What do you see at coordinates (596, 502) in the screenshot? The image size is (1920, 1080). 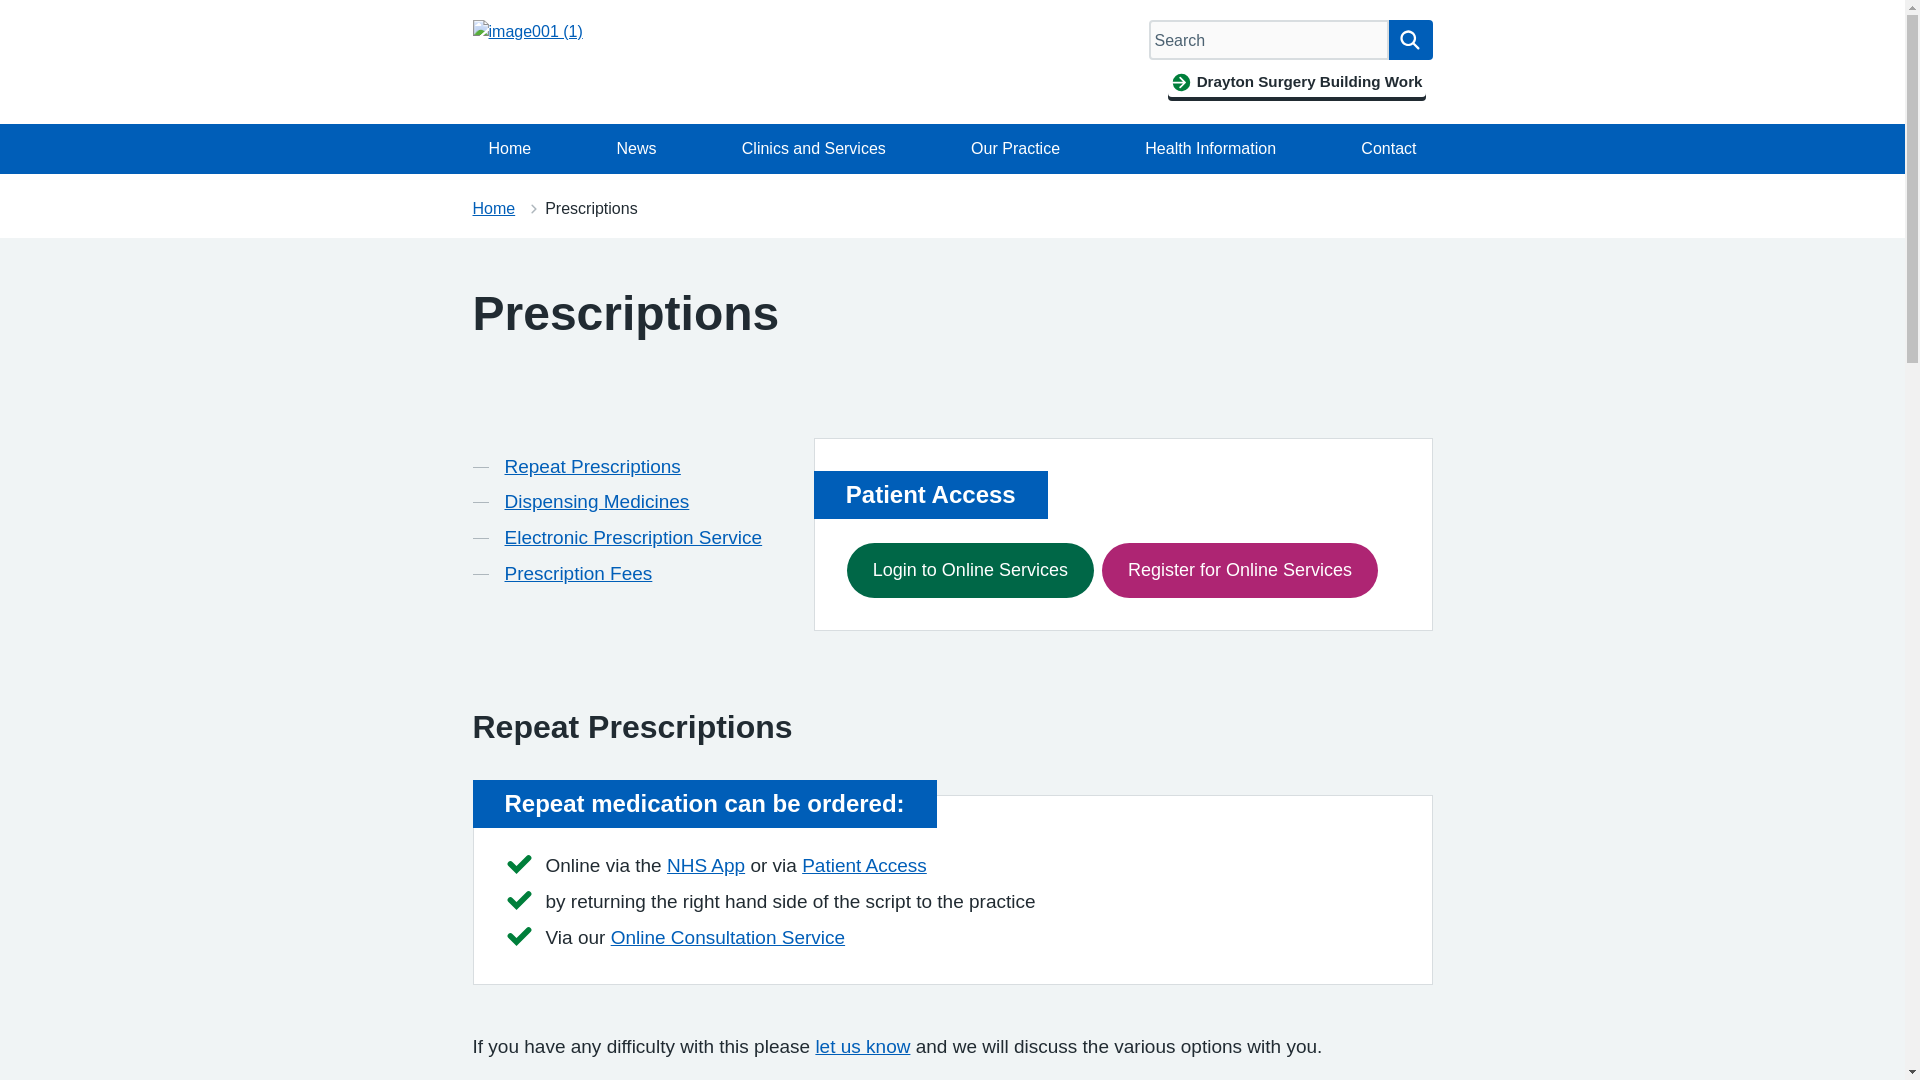 I see `Dispensing Medicines` at bounding box center [596, 502].